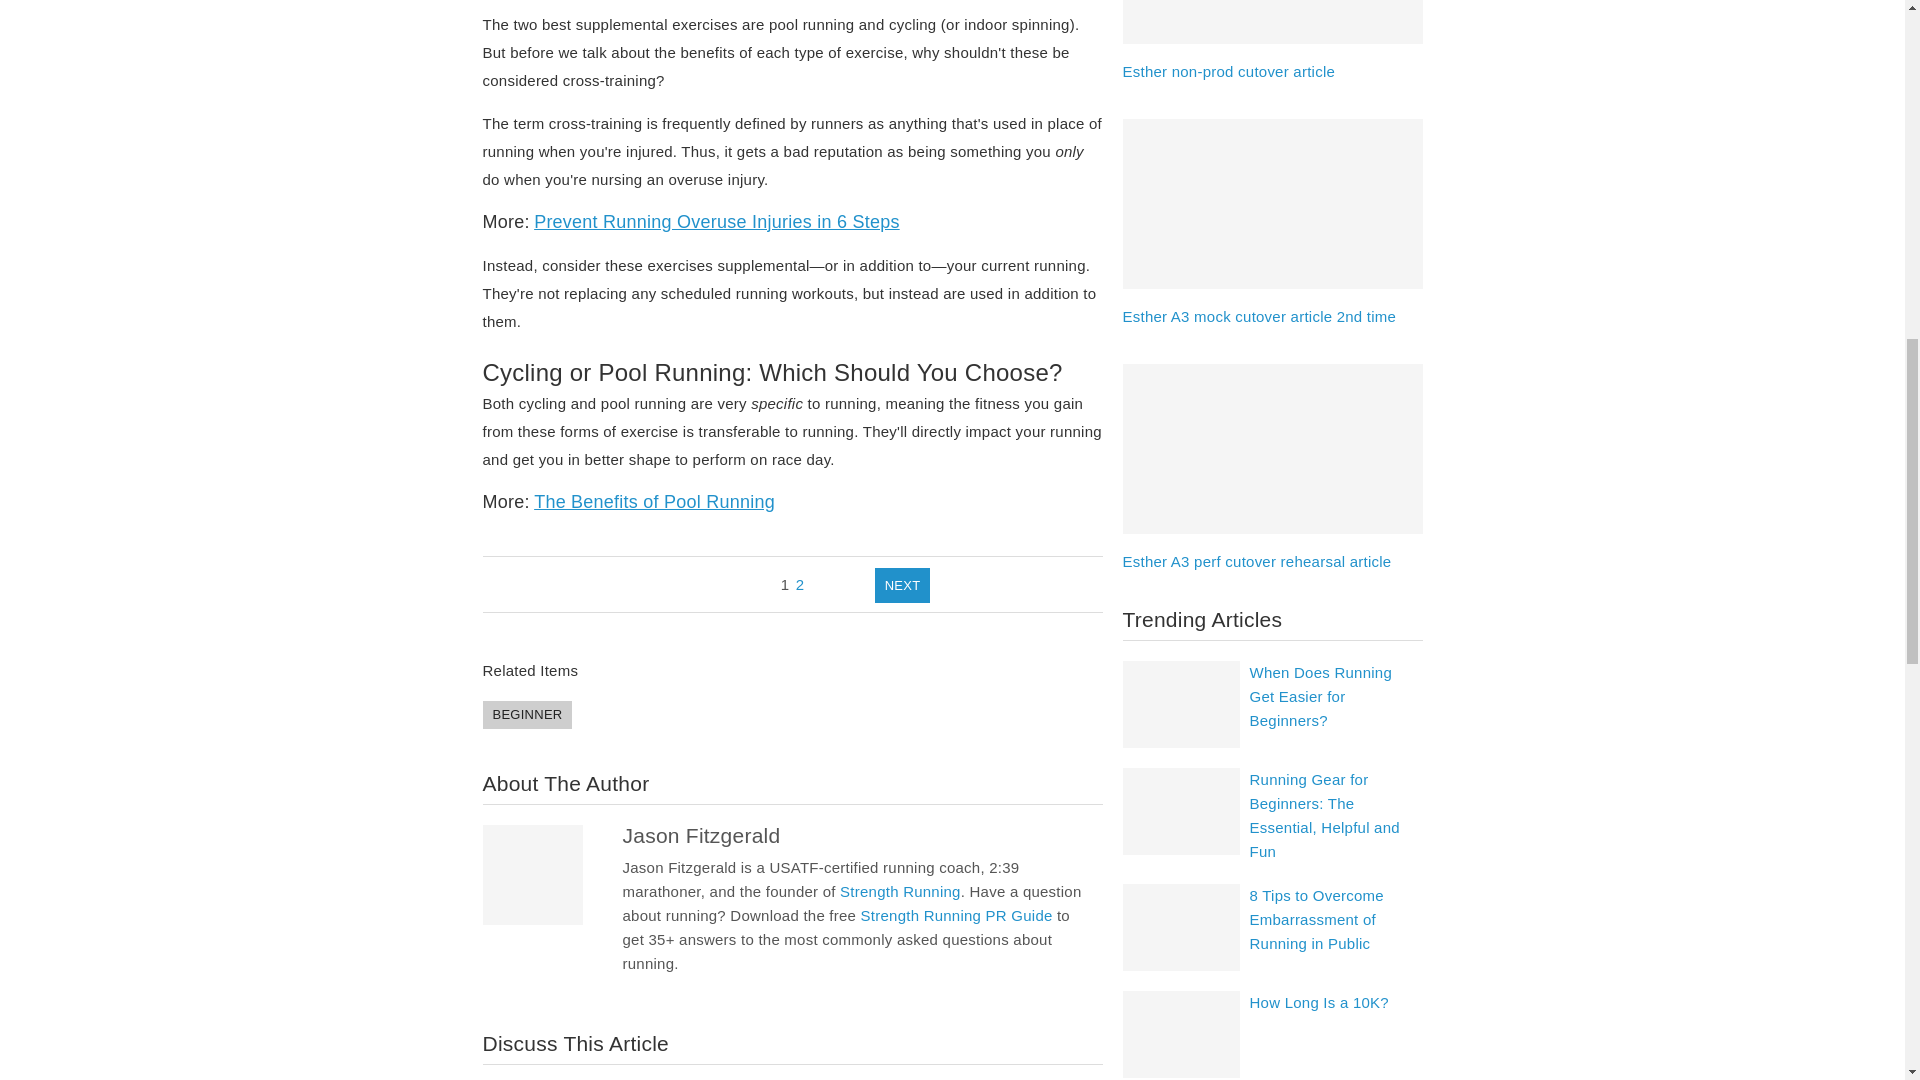 Image resolution: width=1920 pixels, height=1080 pixels. What do you see at coordinates (716, 222) in the screenshot?
I see `Prevent Running Overuse Injuries in 6 Steps` at bounding box center [716, 222].